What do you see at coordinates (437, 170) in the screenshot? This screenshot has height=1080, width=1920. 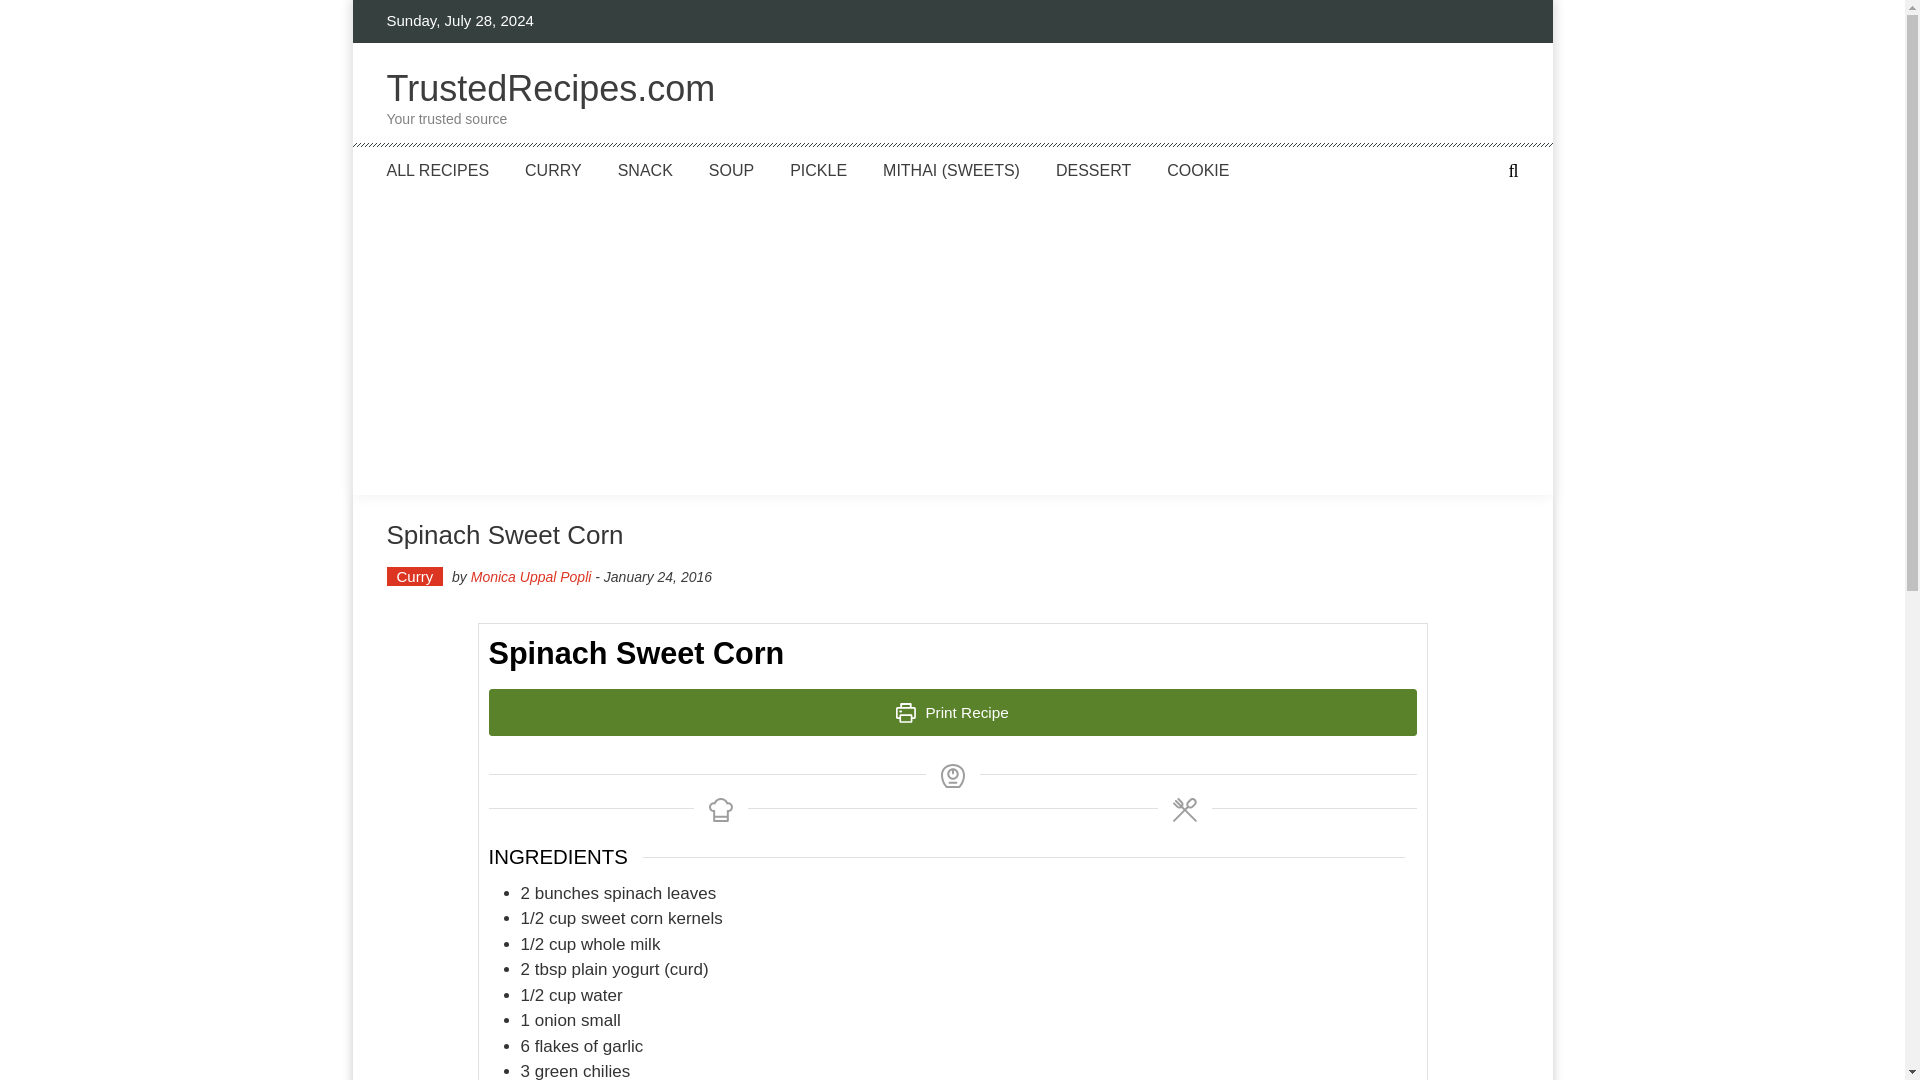 I see `CURRY` at bounding box center [437, 170].